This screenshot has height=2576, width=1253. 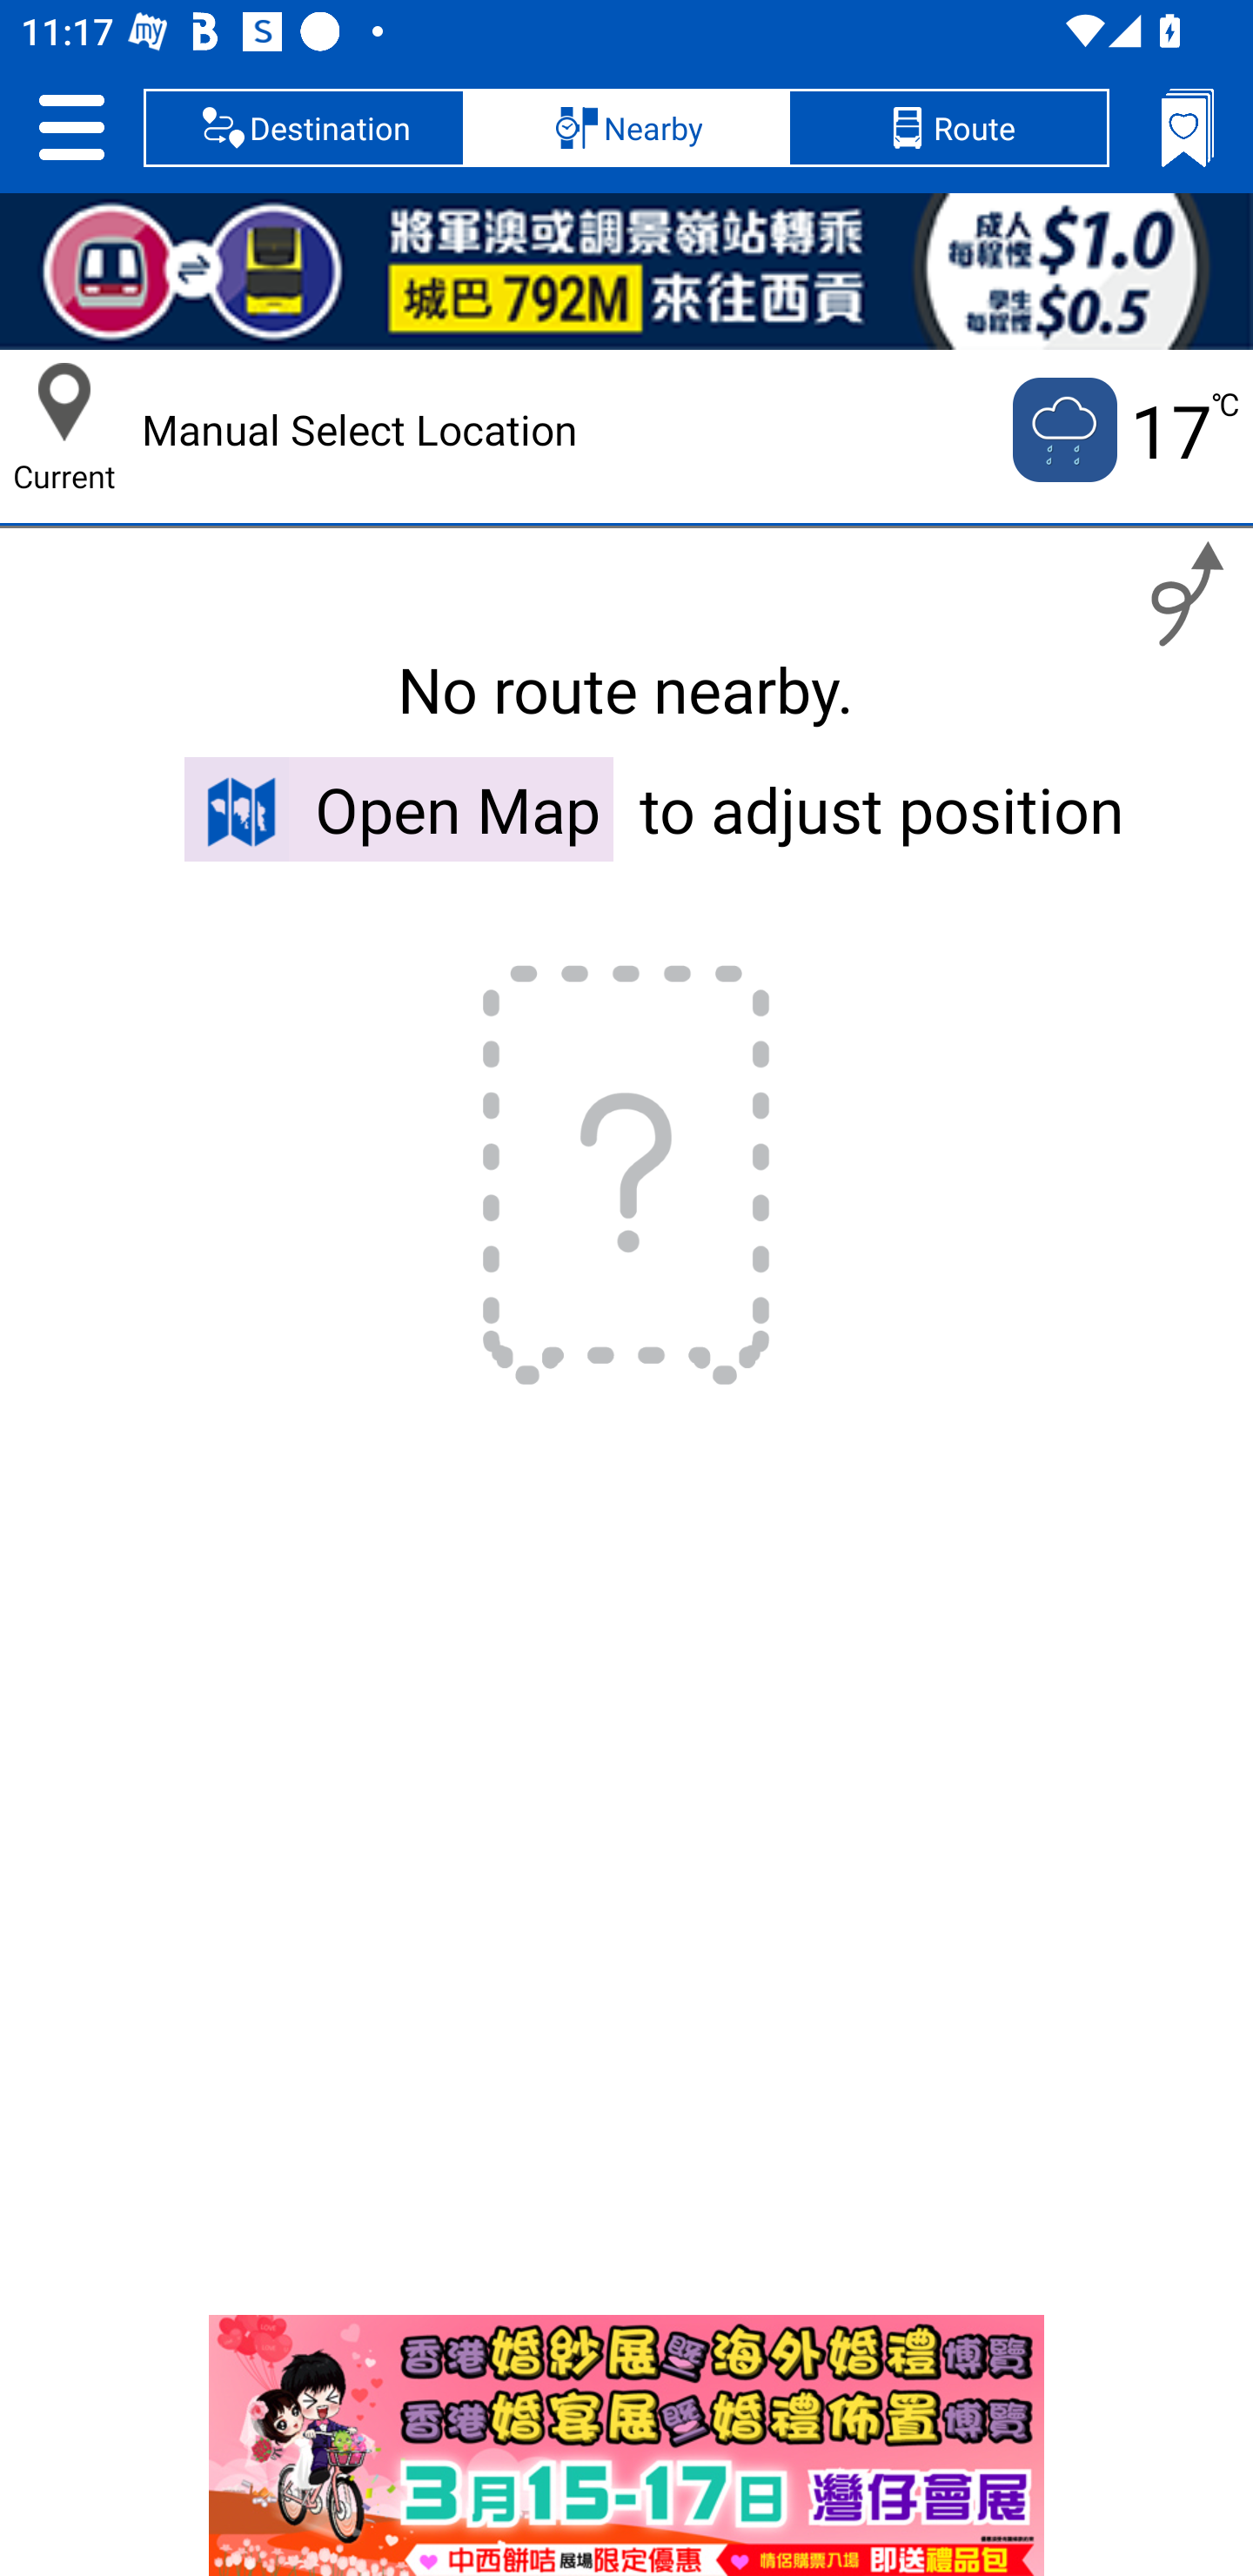 I want to click on Route, so click(x=948, y=127).